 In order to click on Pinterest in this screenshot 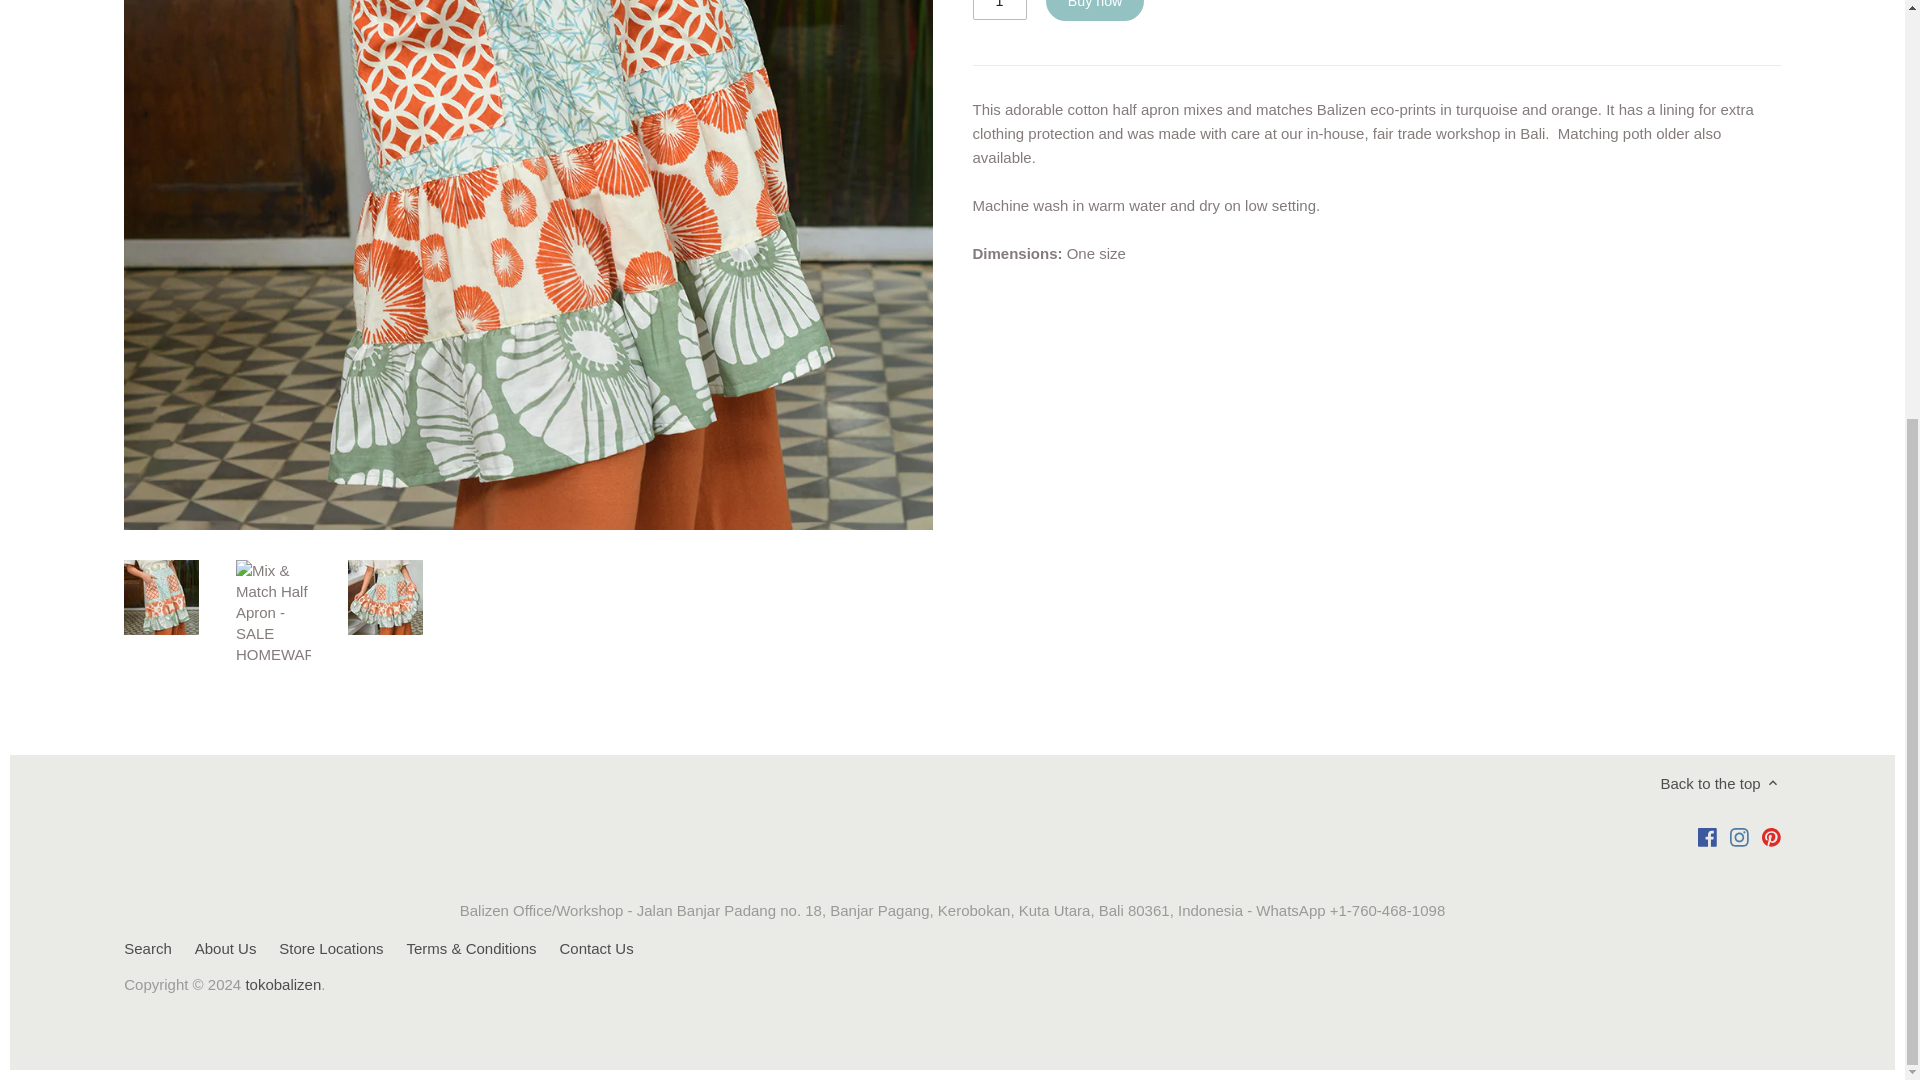, I will do `click(1772, 835)`.